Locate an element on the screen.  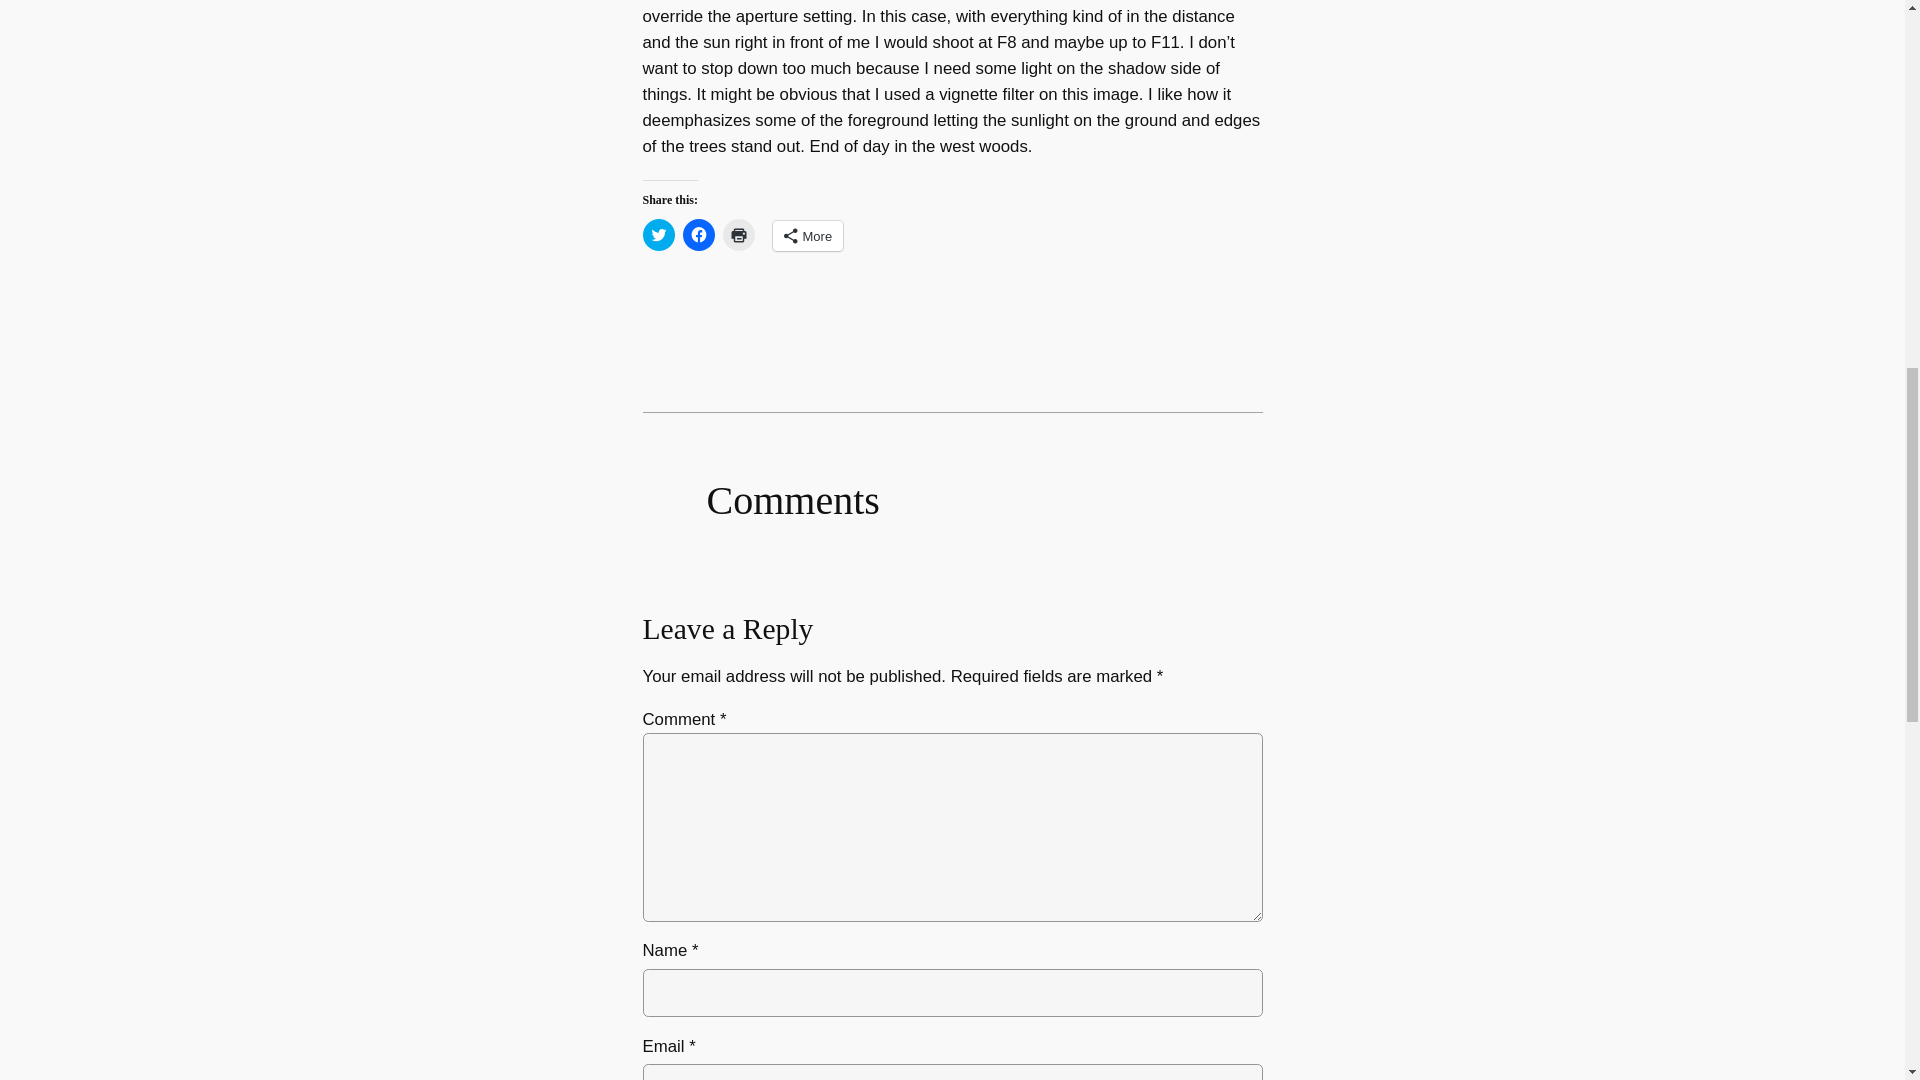
More is located at coordinates (806, 236).